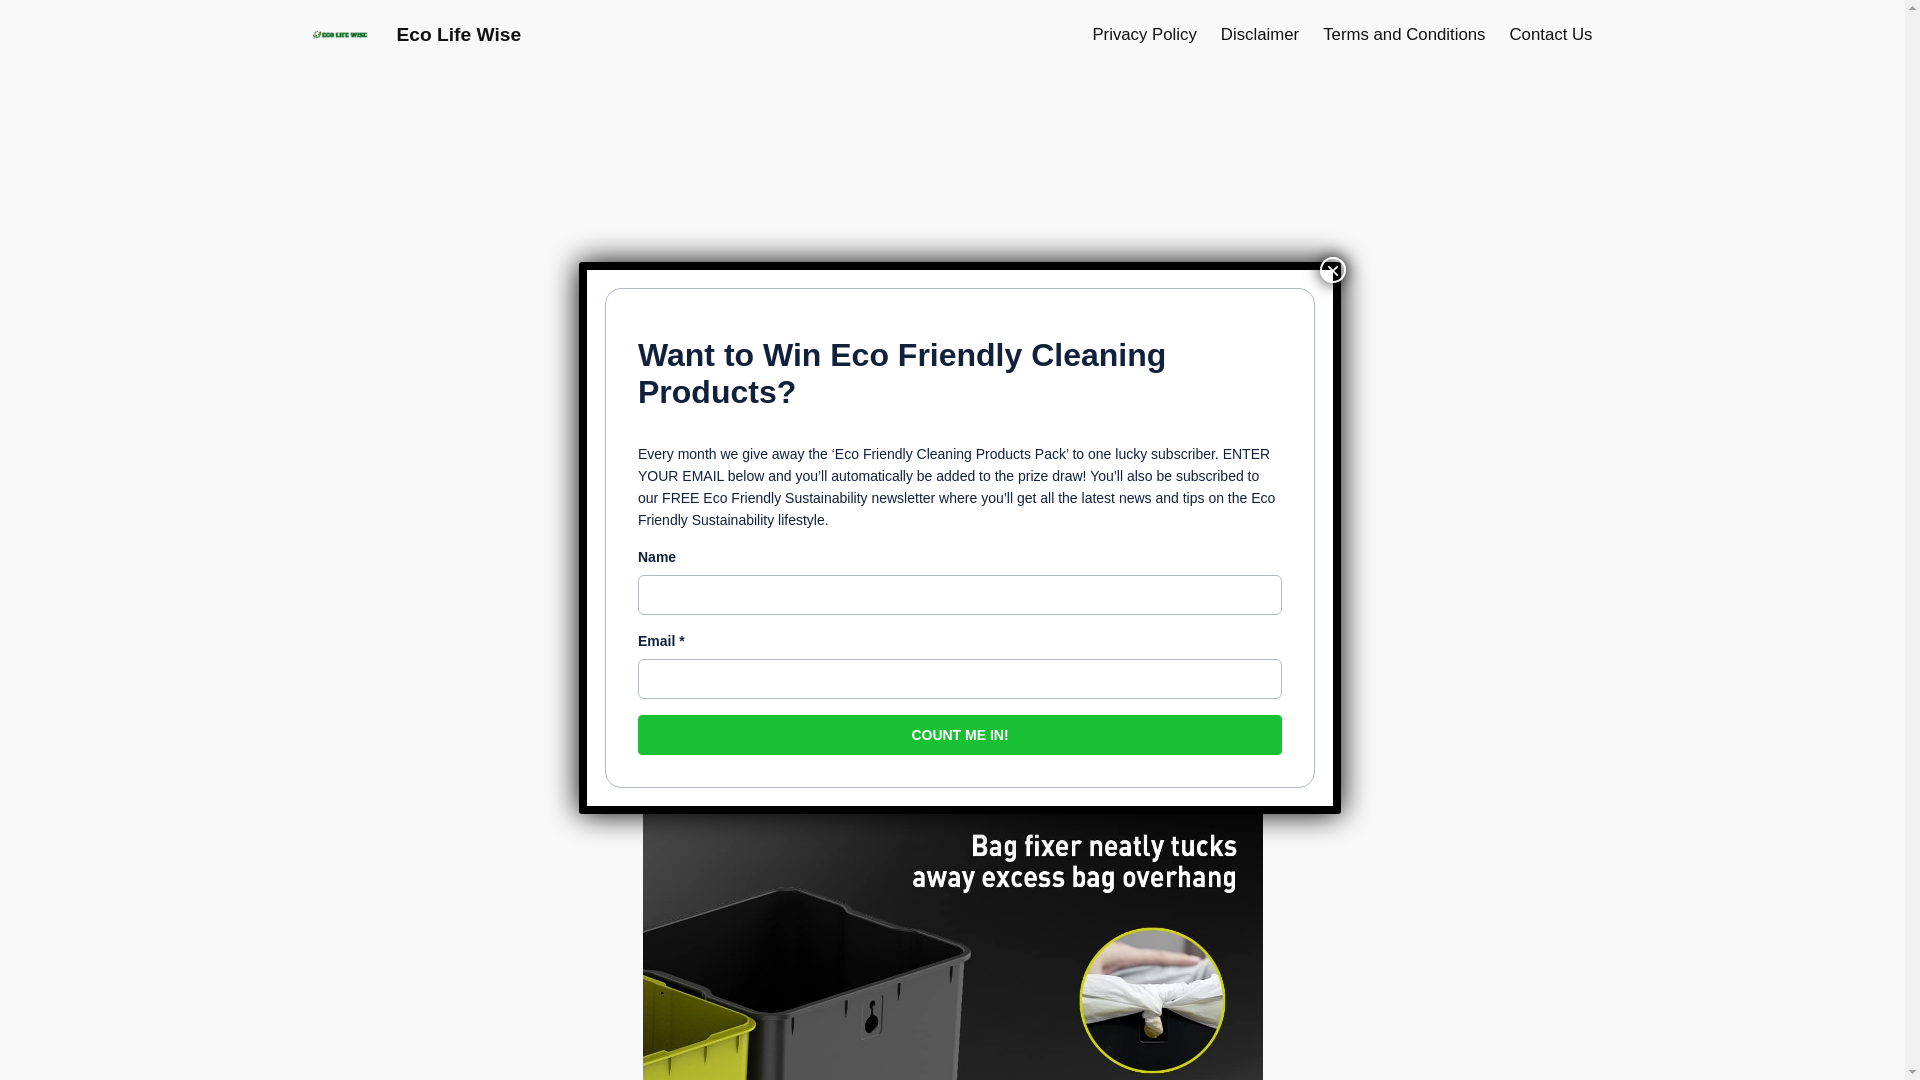 This screenshot has height=1080, width=1920. Describe the element at coordinates (458, 34) in the screenshot. I see `Eco Life Wise` at that location.